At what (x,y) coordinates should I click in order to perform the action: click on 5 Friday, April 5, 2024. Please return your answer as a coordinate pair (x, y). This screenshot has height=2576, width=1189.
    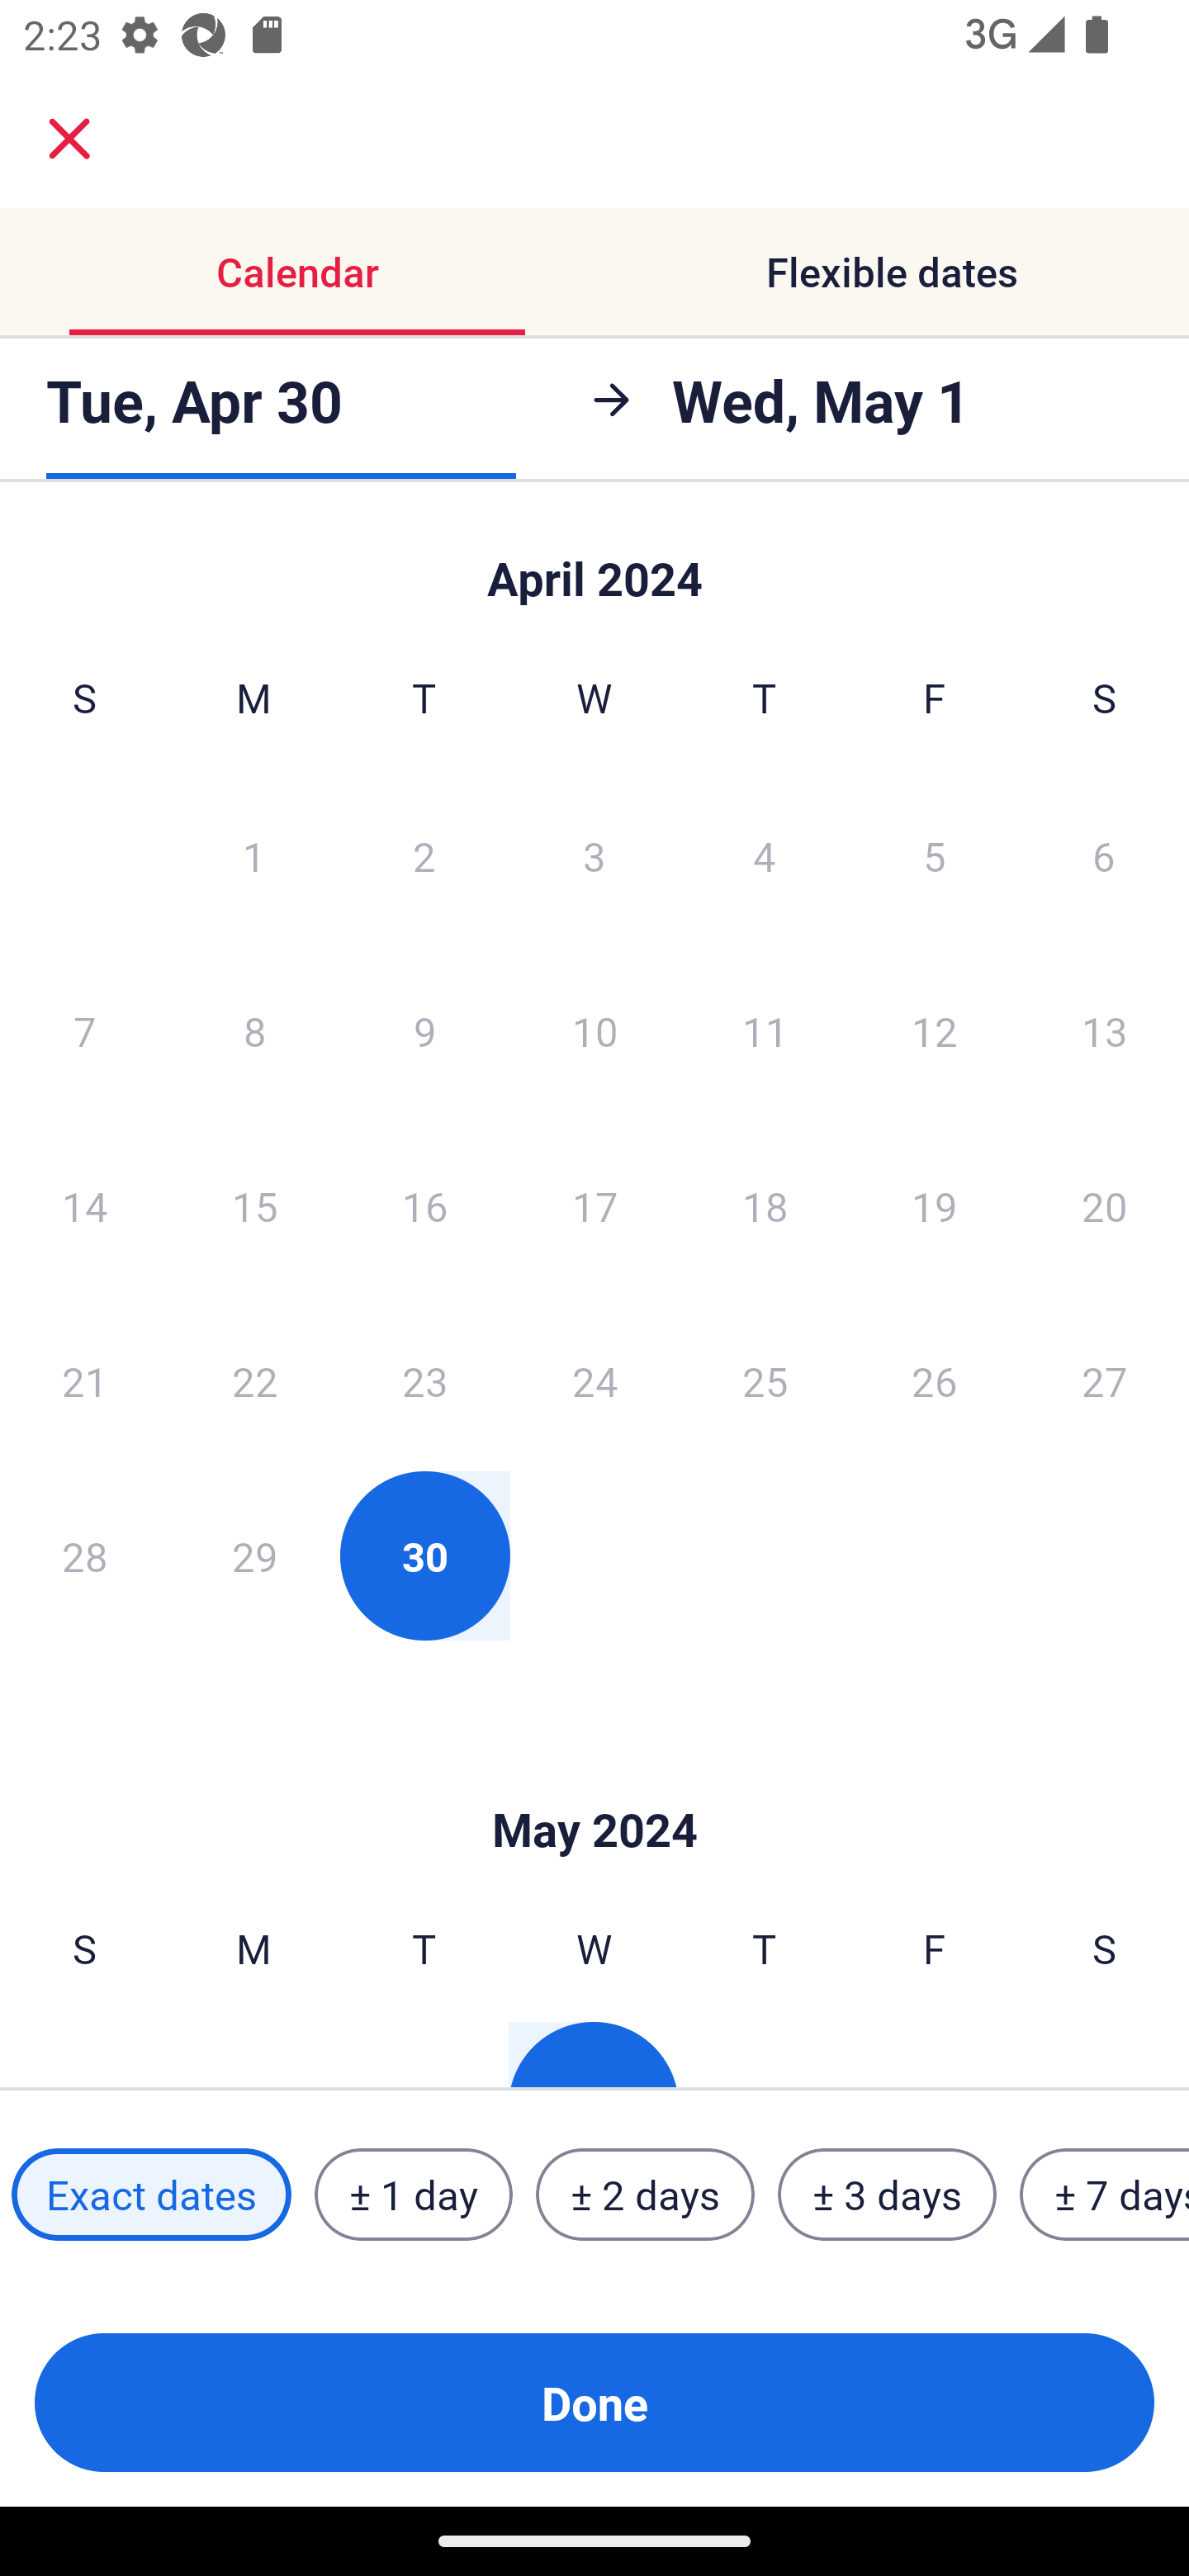
    Looking at the image, I should click on (935, 855).